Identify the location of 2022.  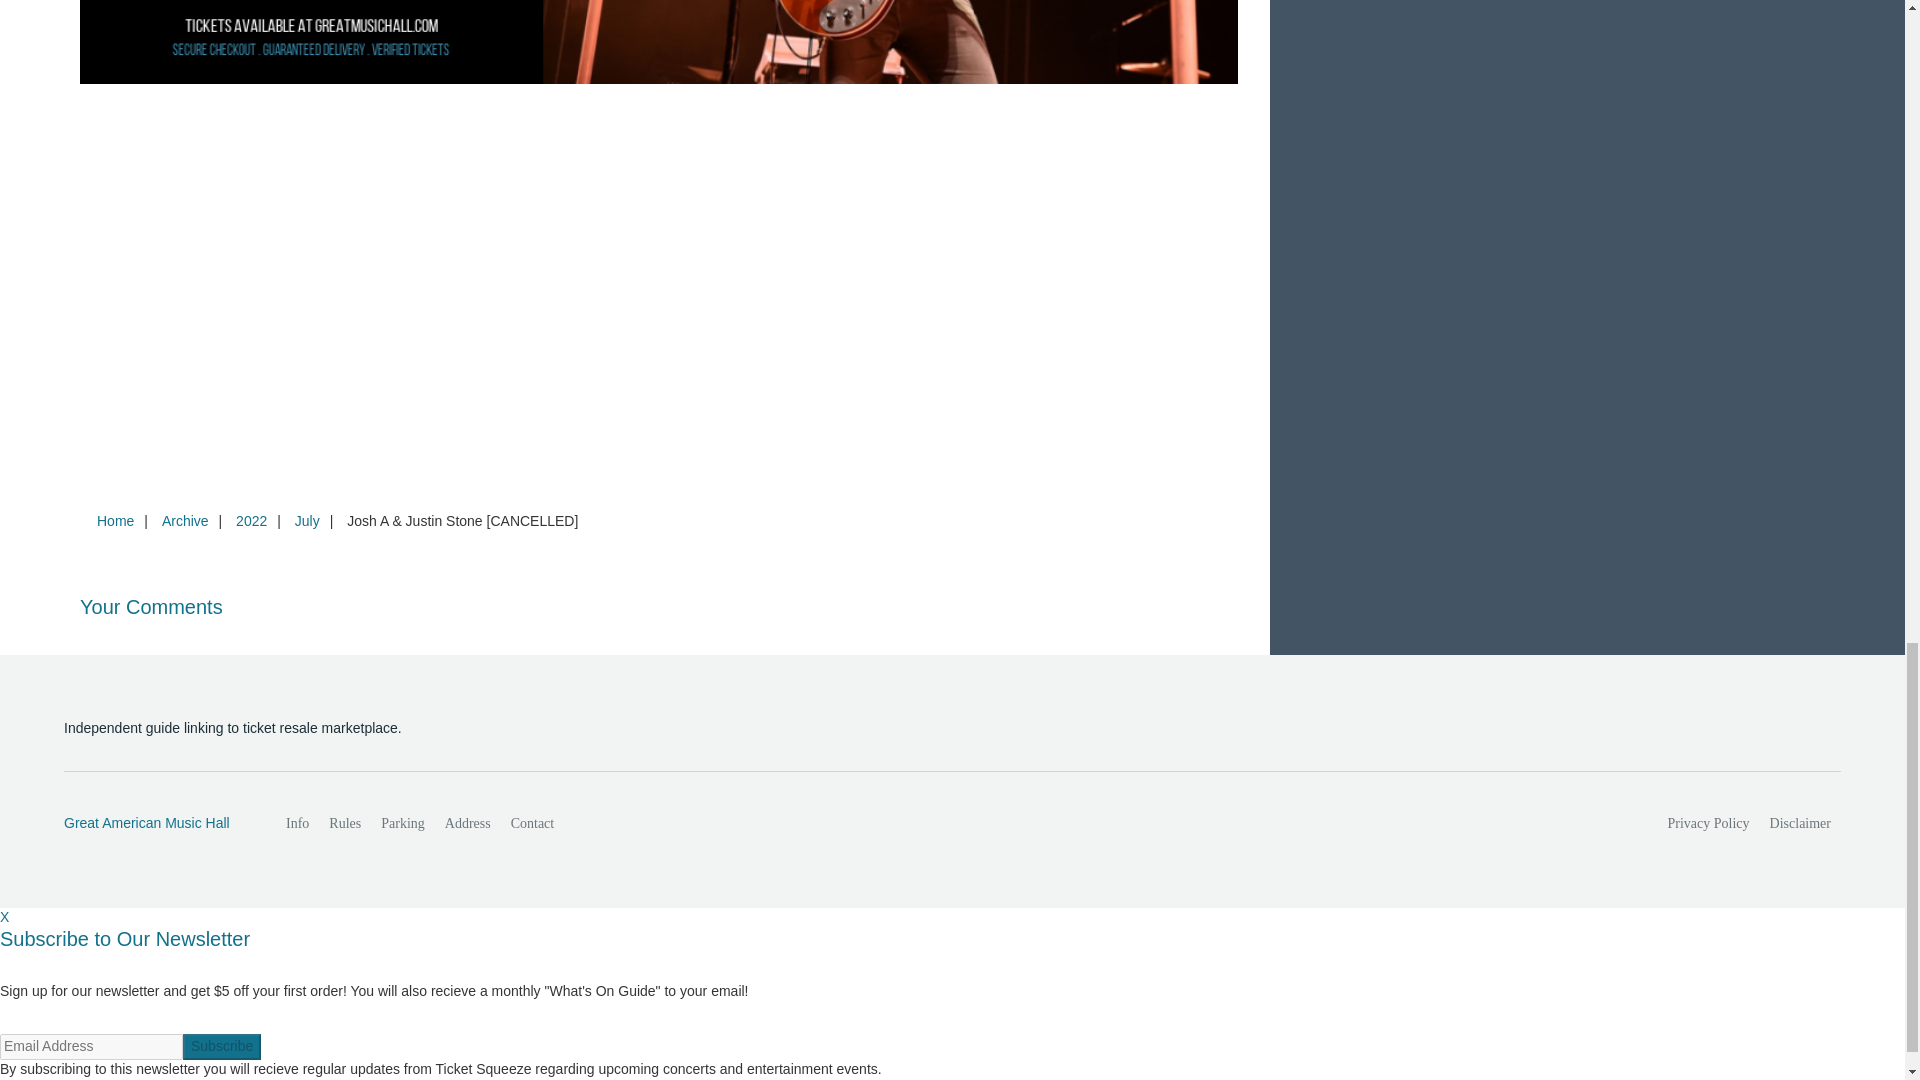
(251, 521).